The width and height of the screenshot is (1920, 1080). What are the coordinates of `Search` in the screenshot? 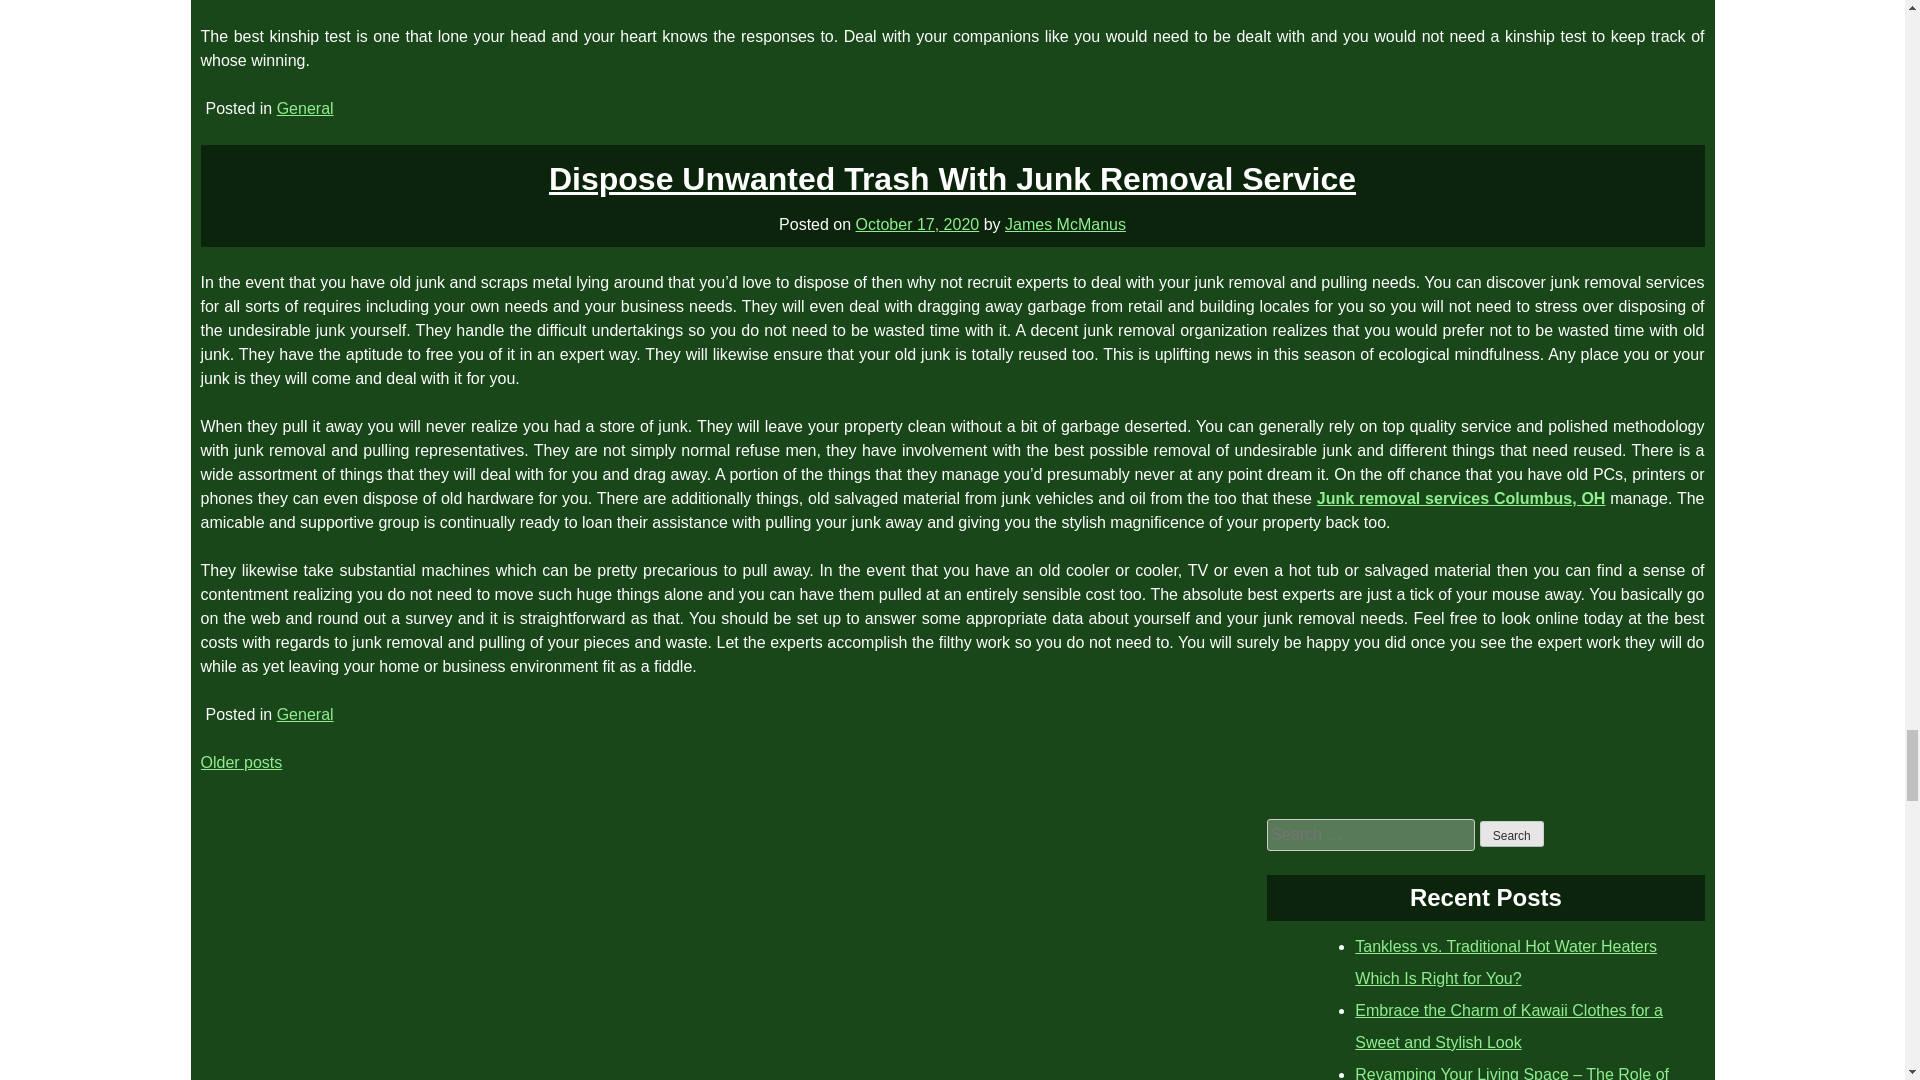 It's located at (1512, 833).